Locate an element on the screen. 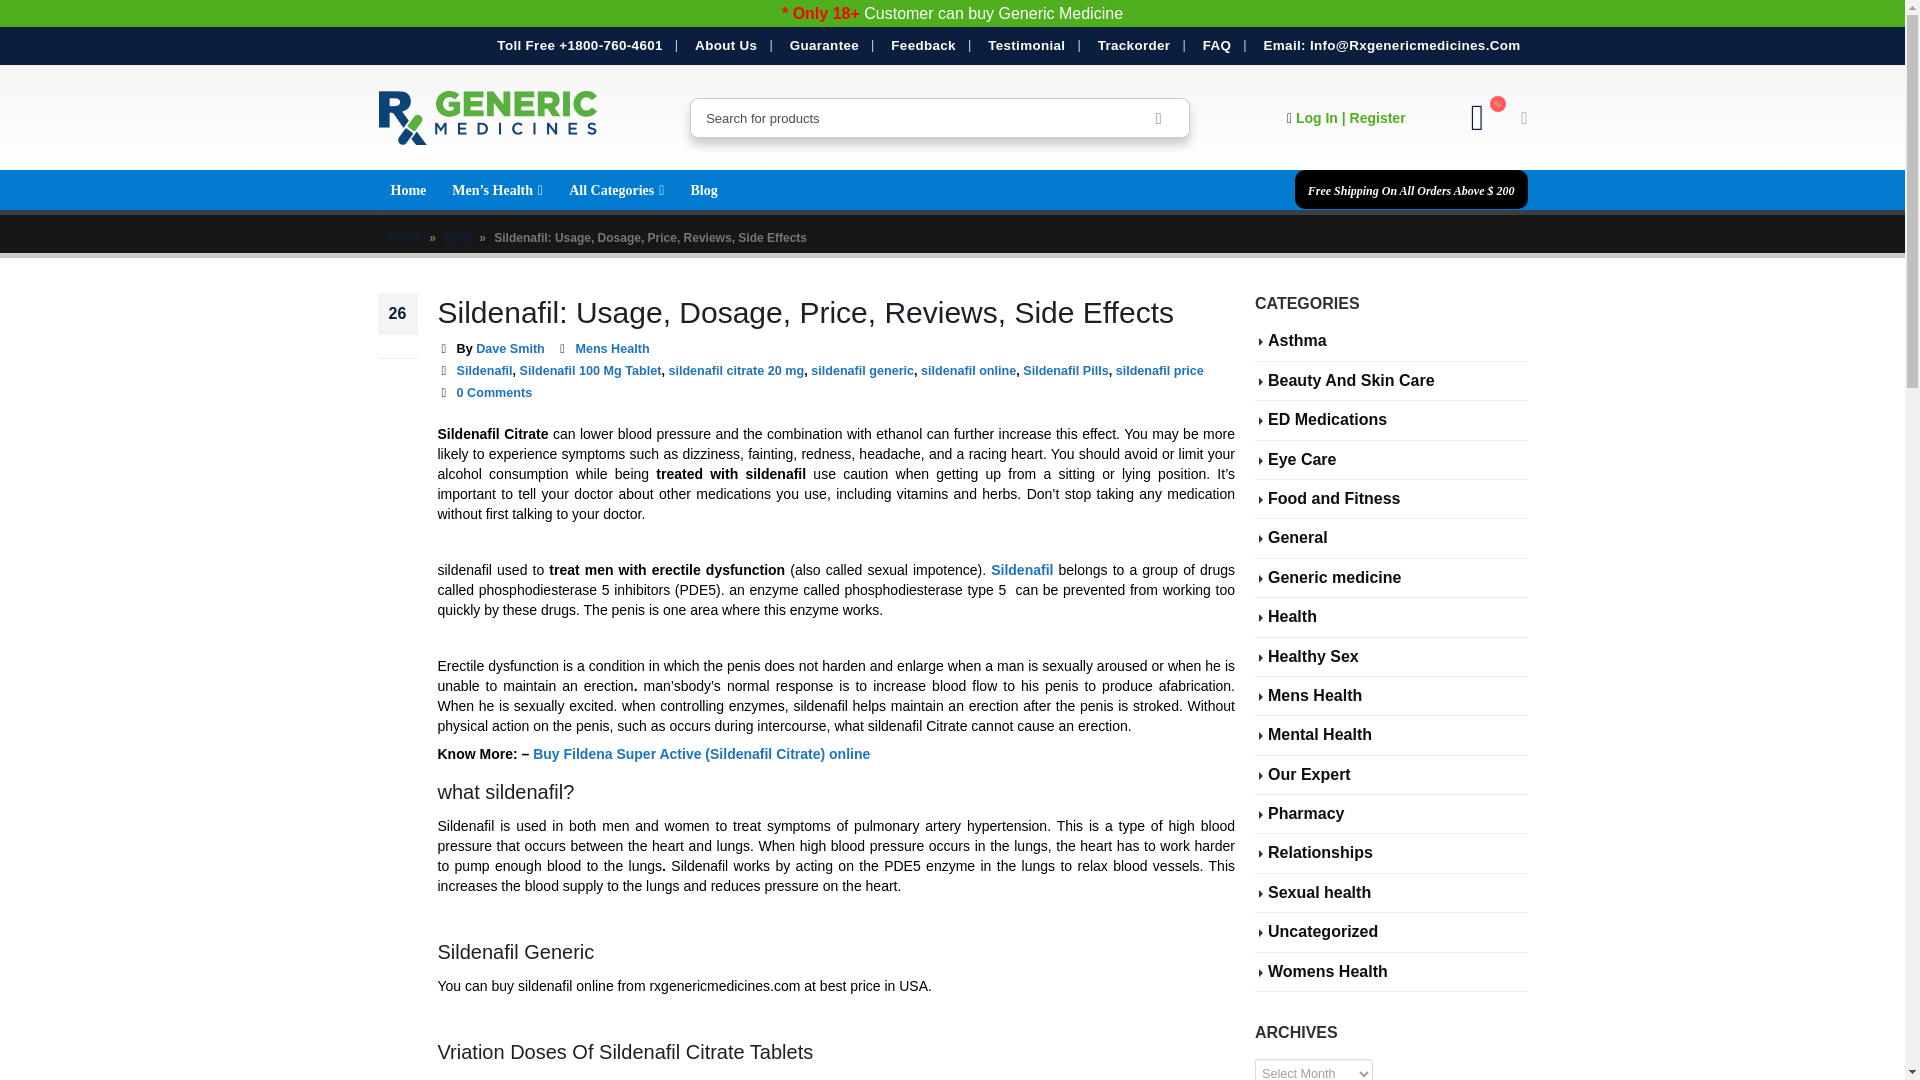  About Us is located at coordinates (726, 46).